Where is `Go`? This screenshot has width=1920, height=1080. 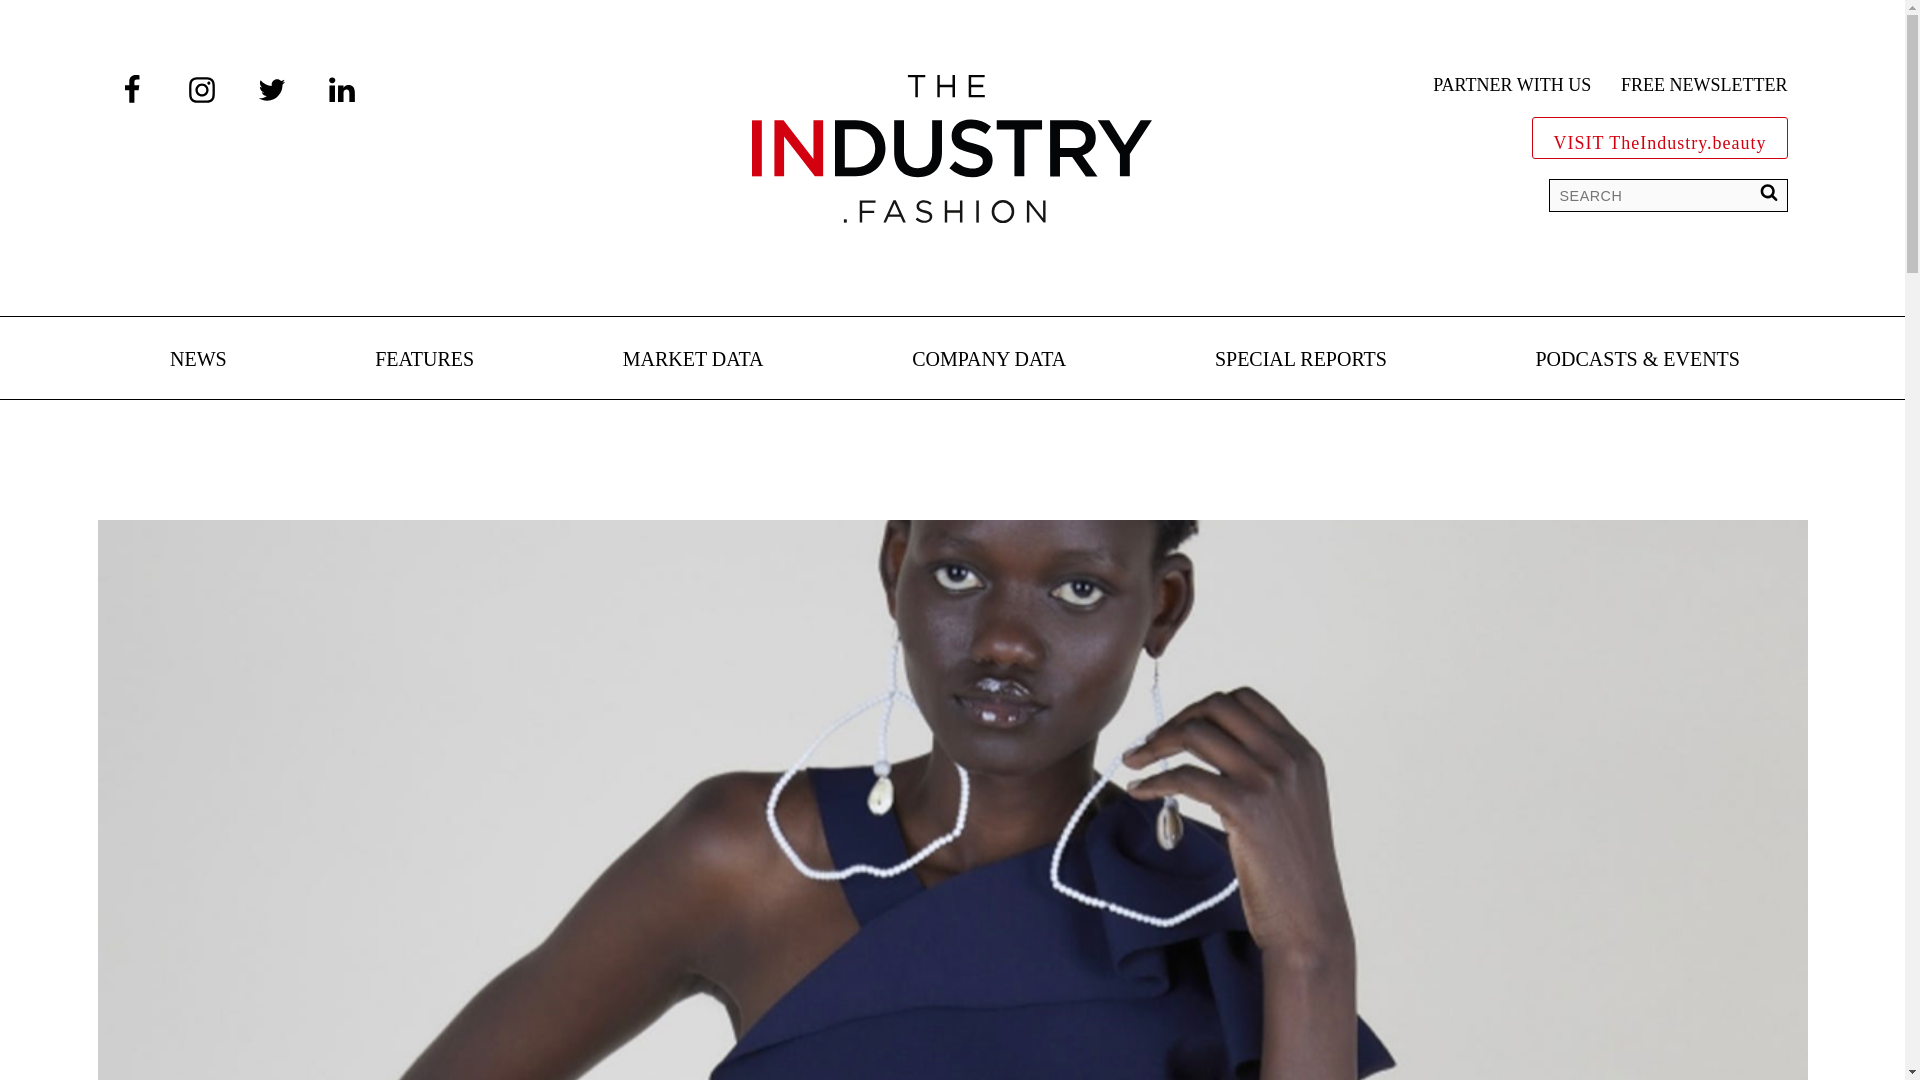 Go is located at coordinates (30, 20).